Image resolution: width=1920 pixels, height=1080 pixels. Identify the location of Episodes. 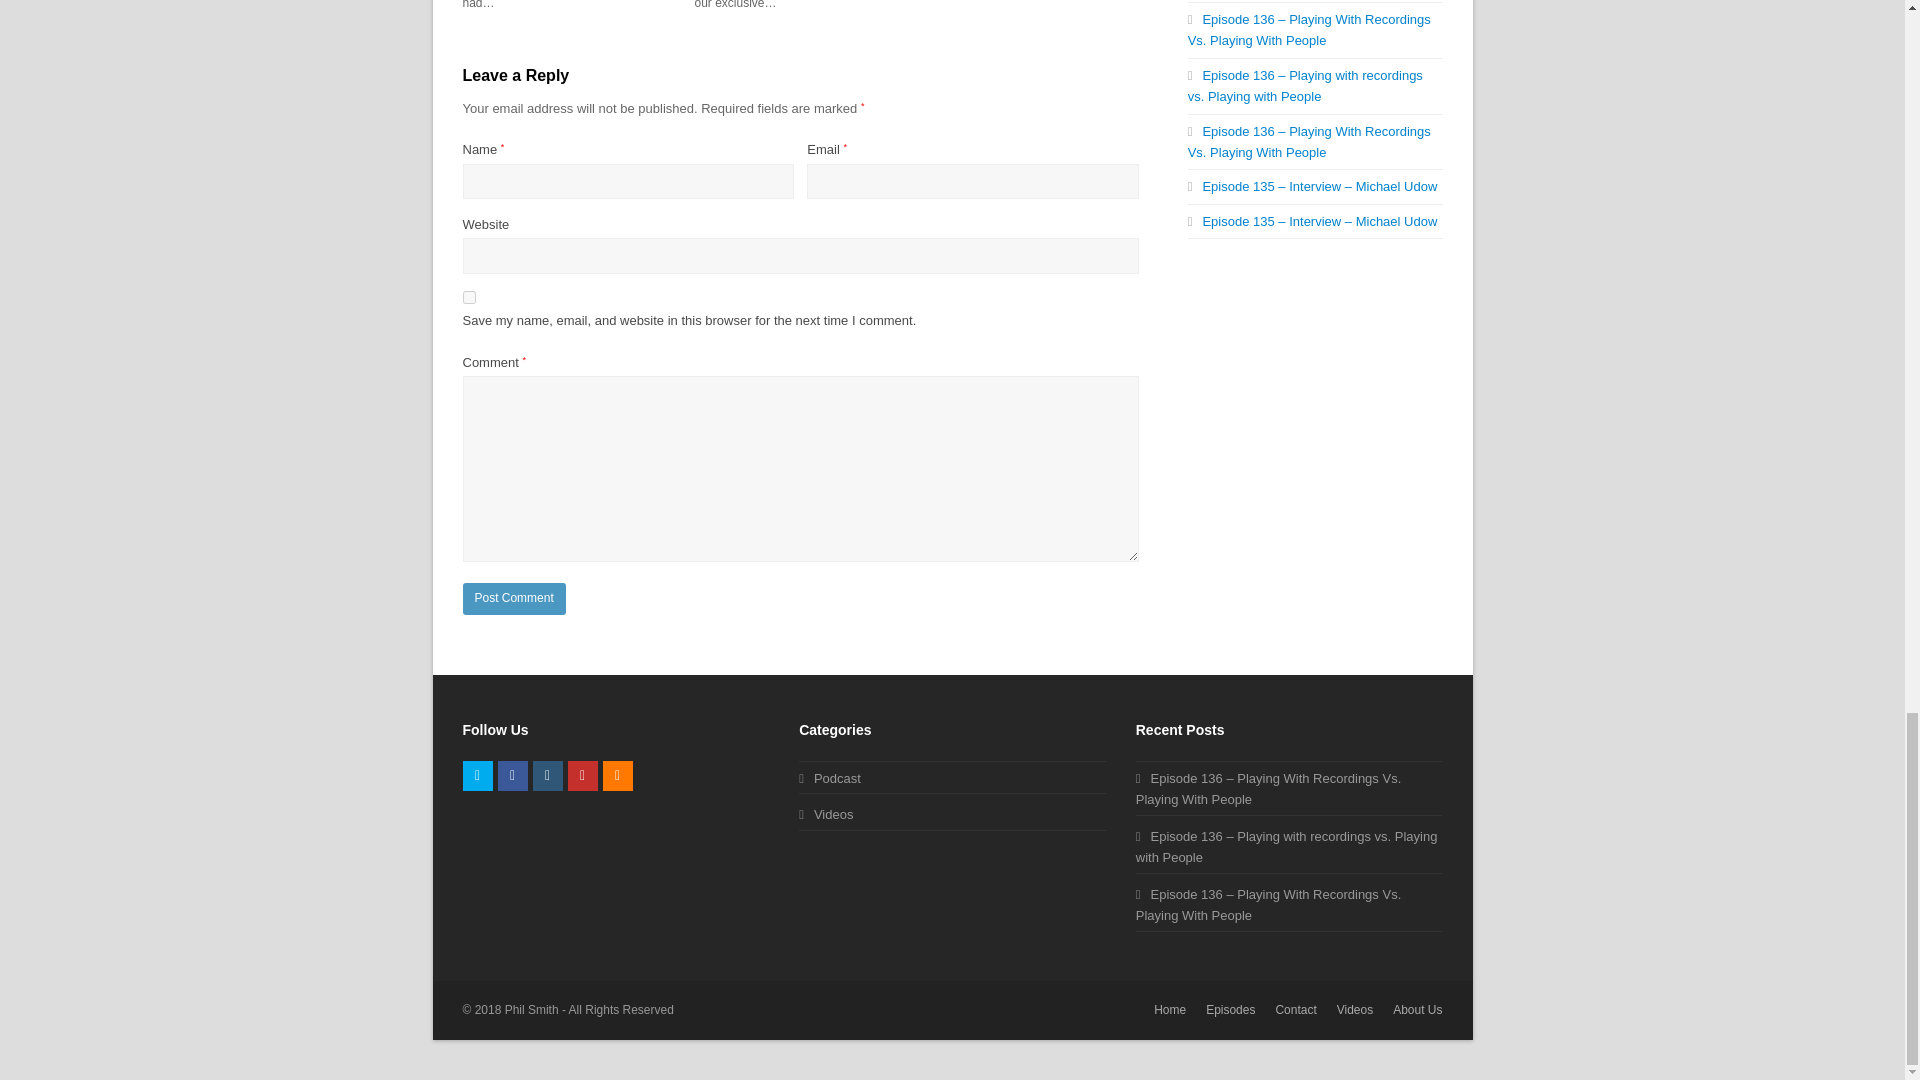
(1230, 1010).